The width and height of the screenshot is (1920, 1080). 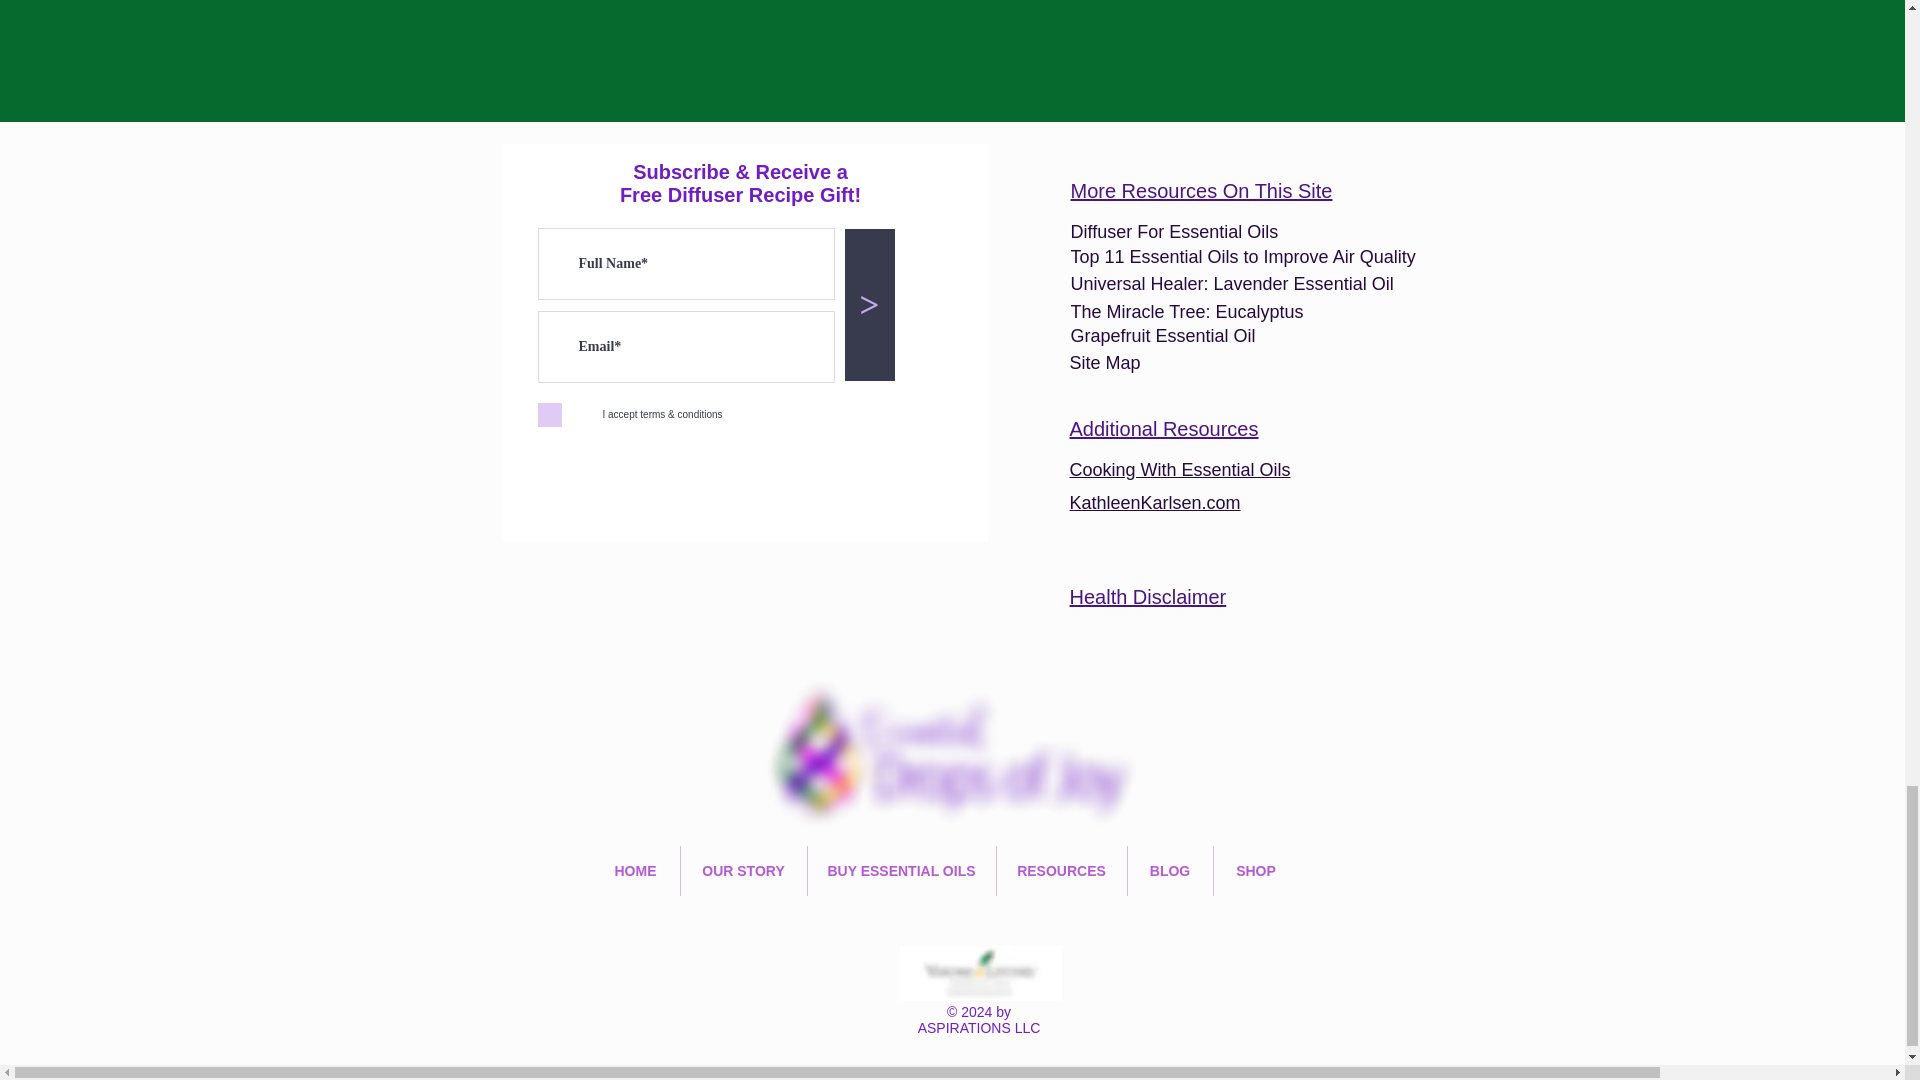 What do you see at coordinates (1256, 870) in the screenshot?
I see `SHOP` at bounding box center [1256, 870].